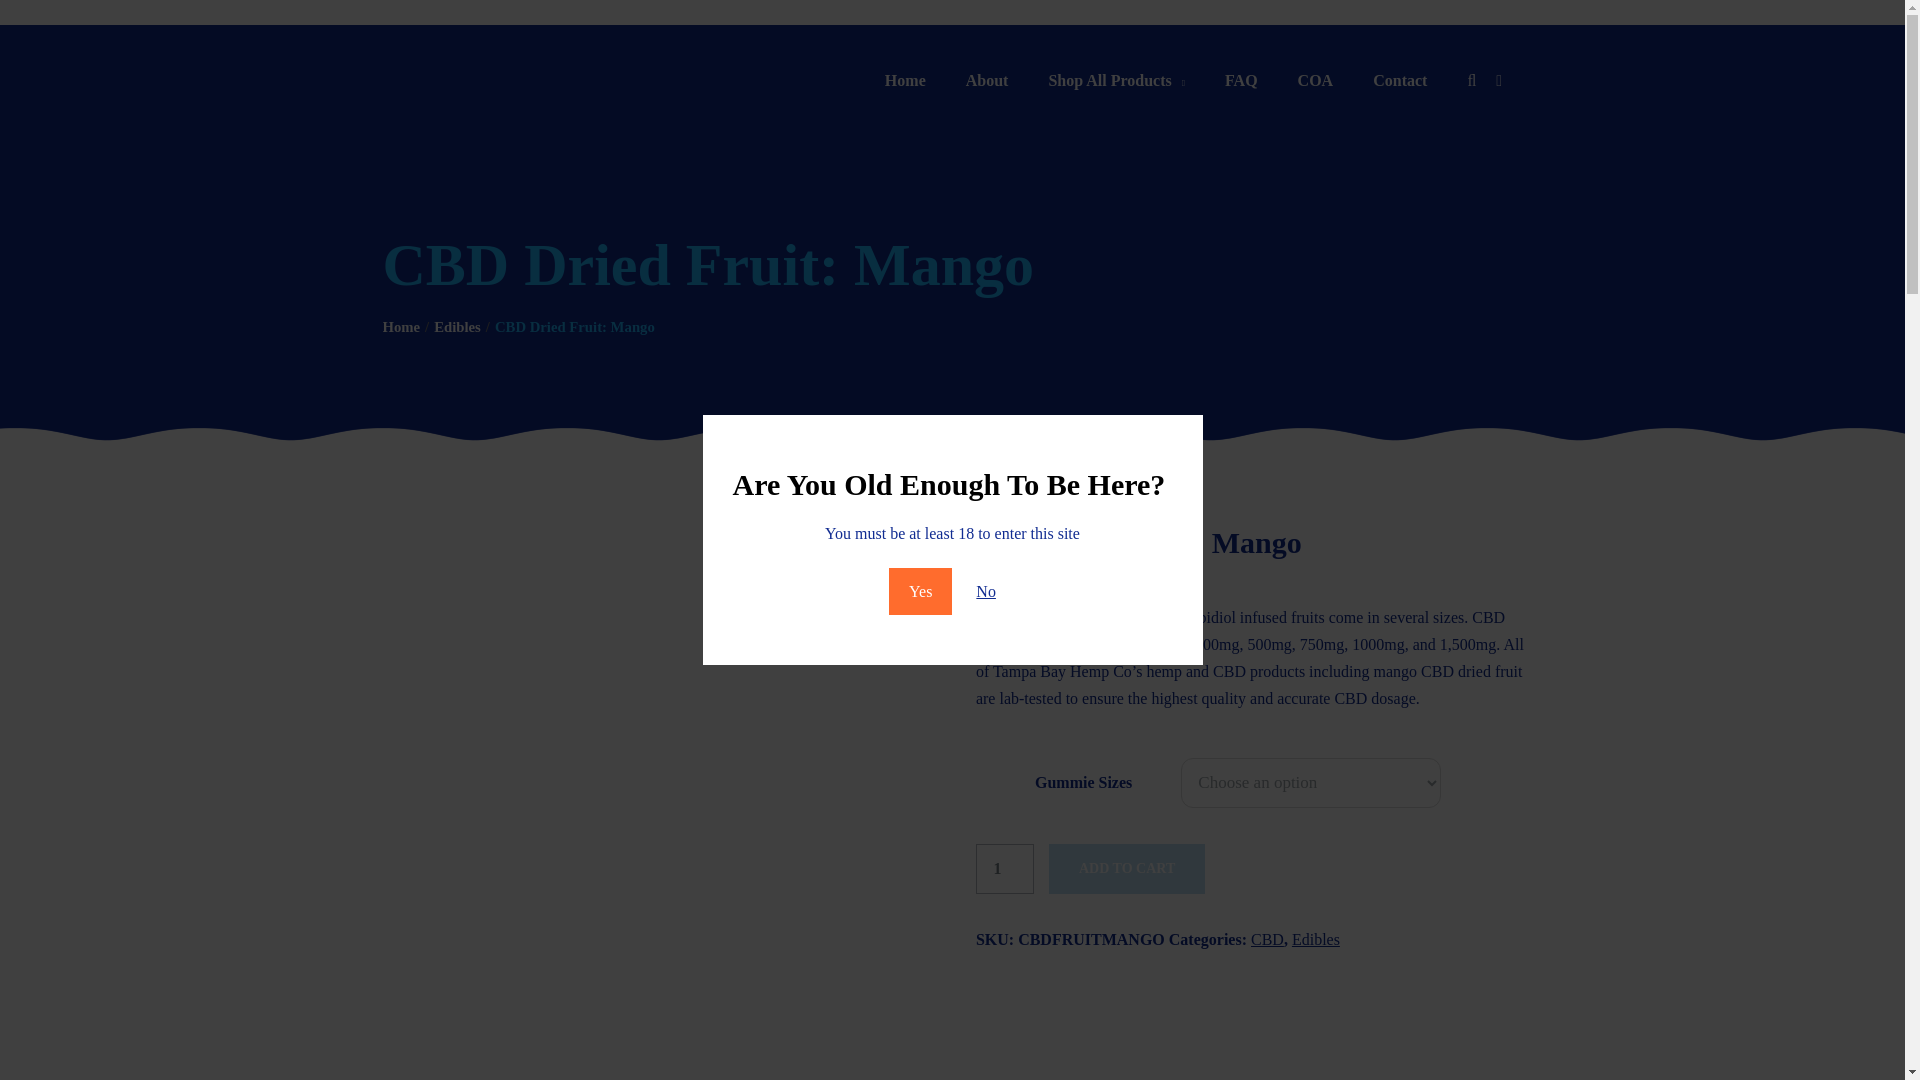  What do you see at coordinates (988, 80) in the screenshot?
I see `About` at bounding box center [988, 80].